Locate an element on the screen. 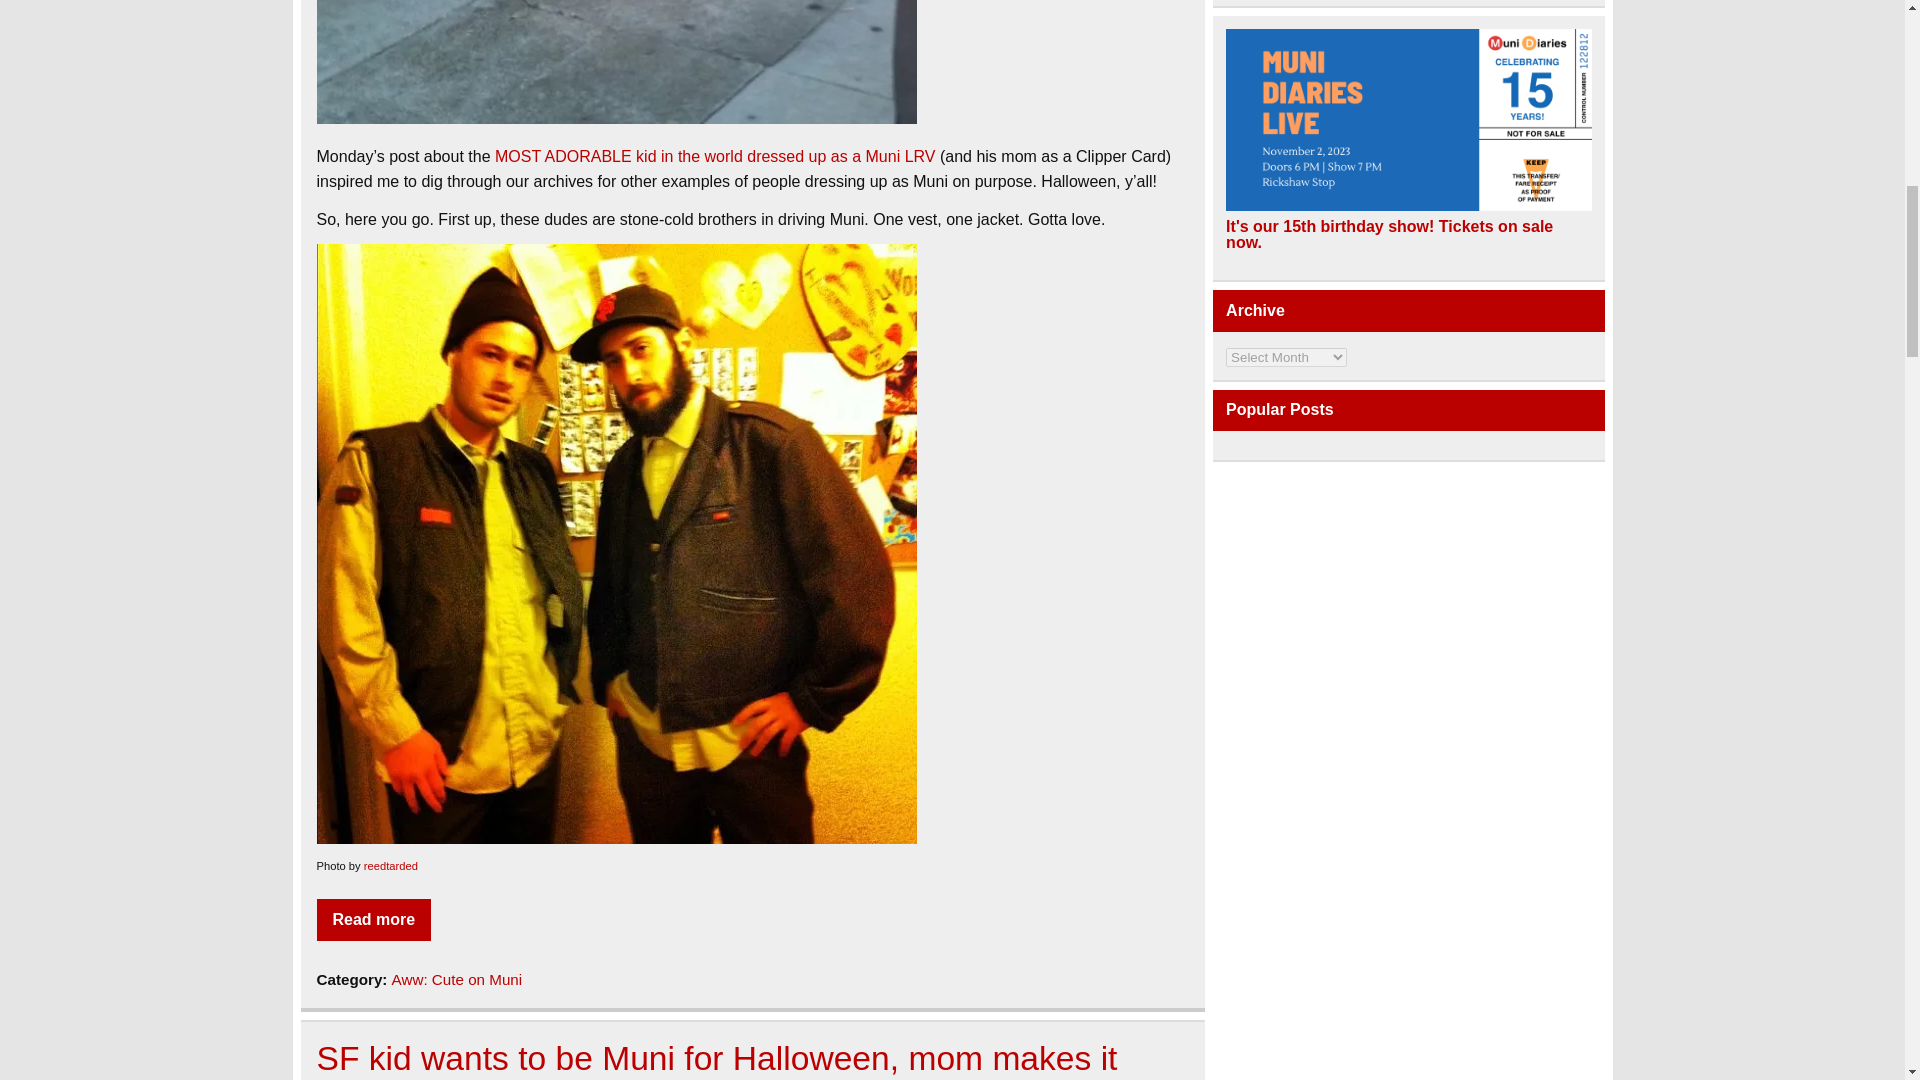 The height and width of the screenshot is (1080, 1920). MOST ADORABLE kid in the world dressed up as a Muni LRV is located at coordinates (716, 156).